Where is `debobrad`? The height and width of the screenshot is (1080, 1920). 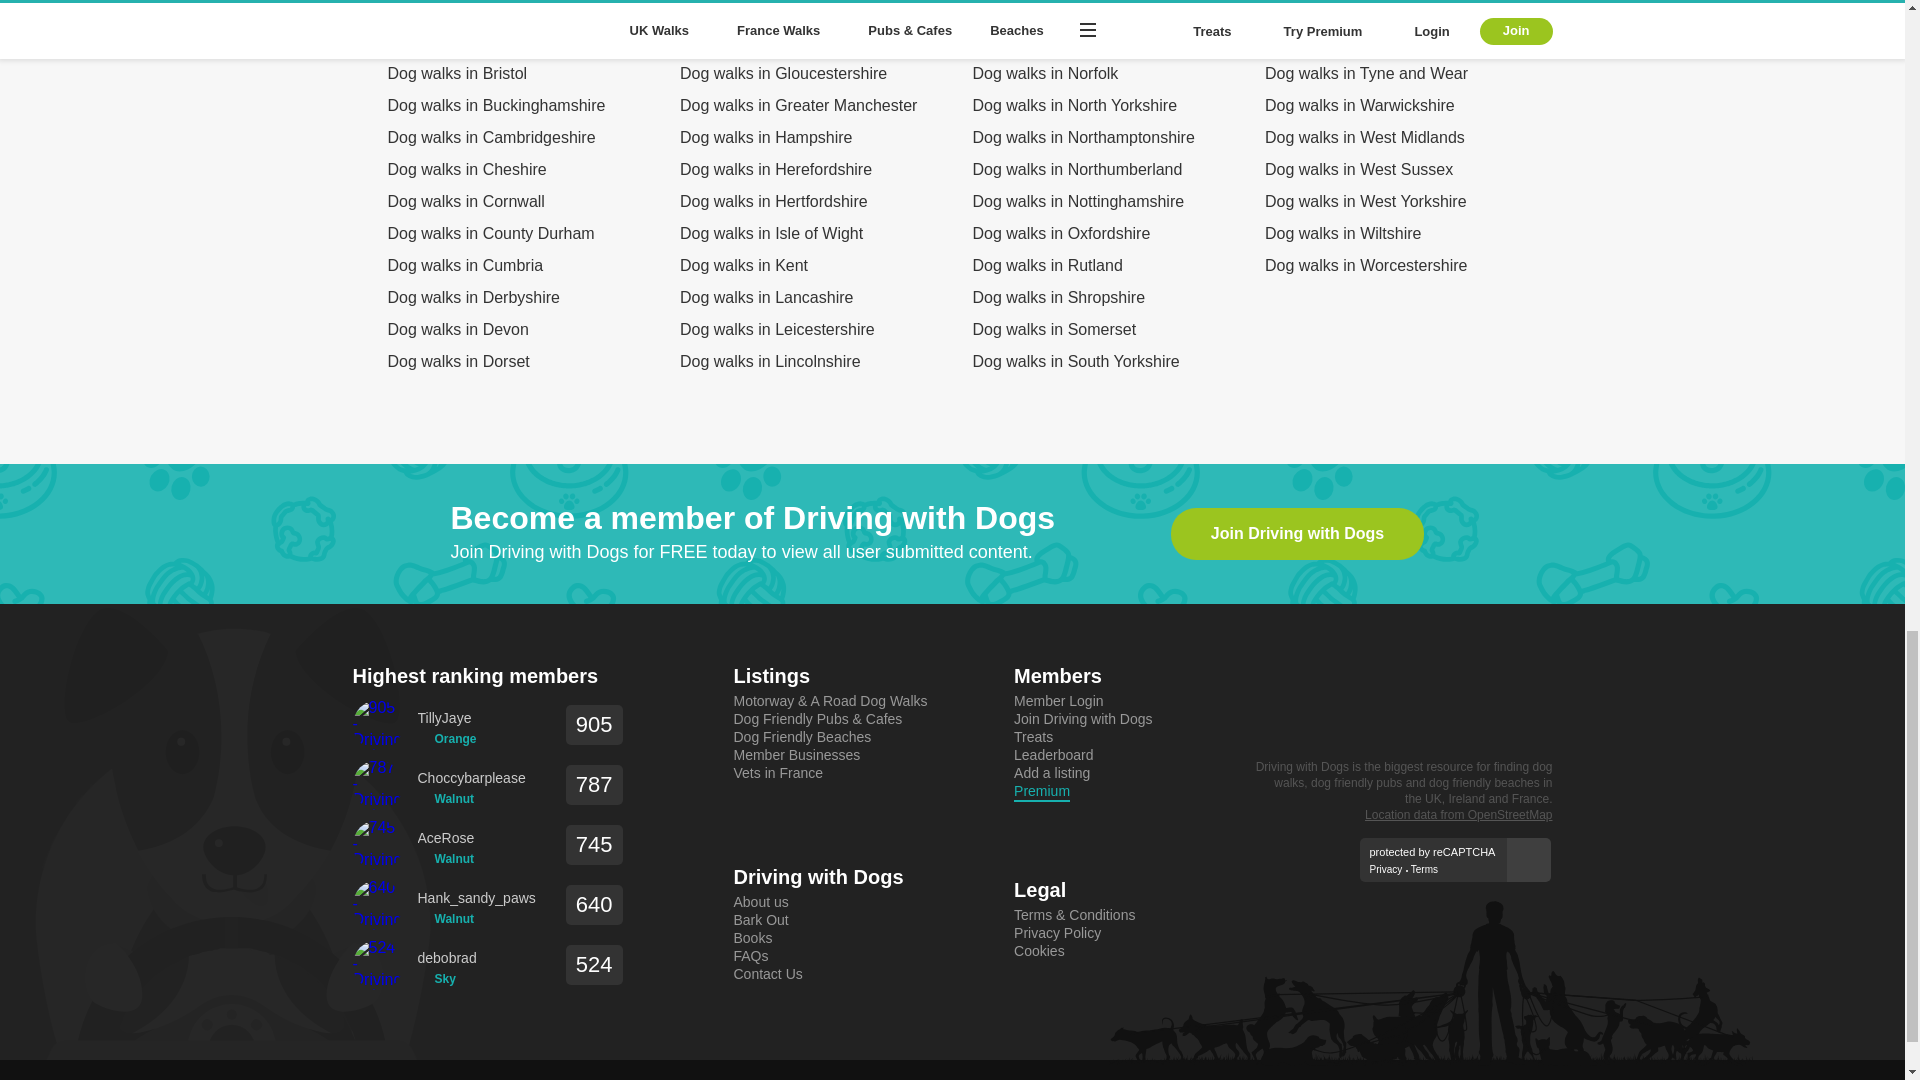
debobrad is located at coordinates (447, 958).